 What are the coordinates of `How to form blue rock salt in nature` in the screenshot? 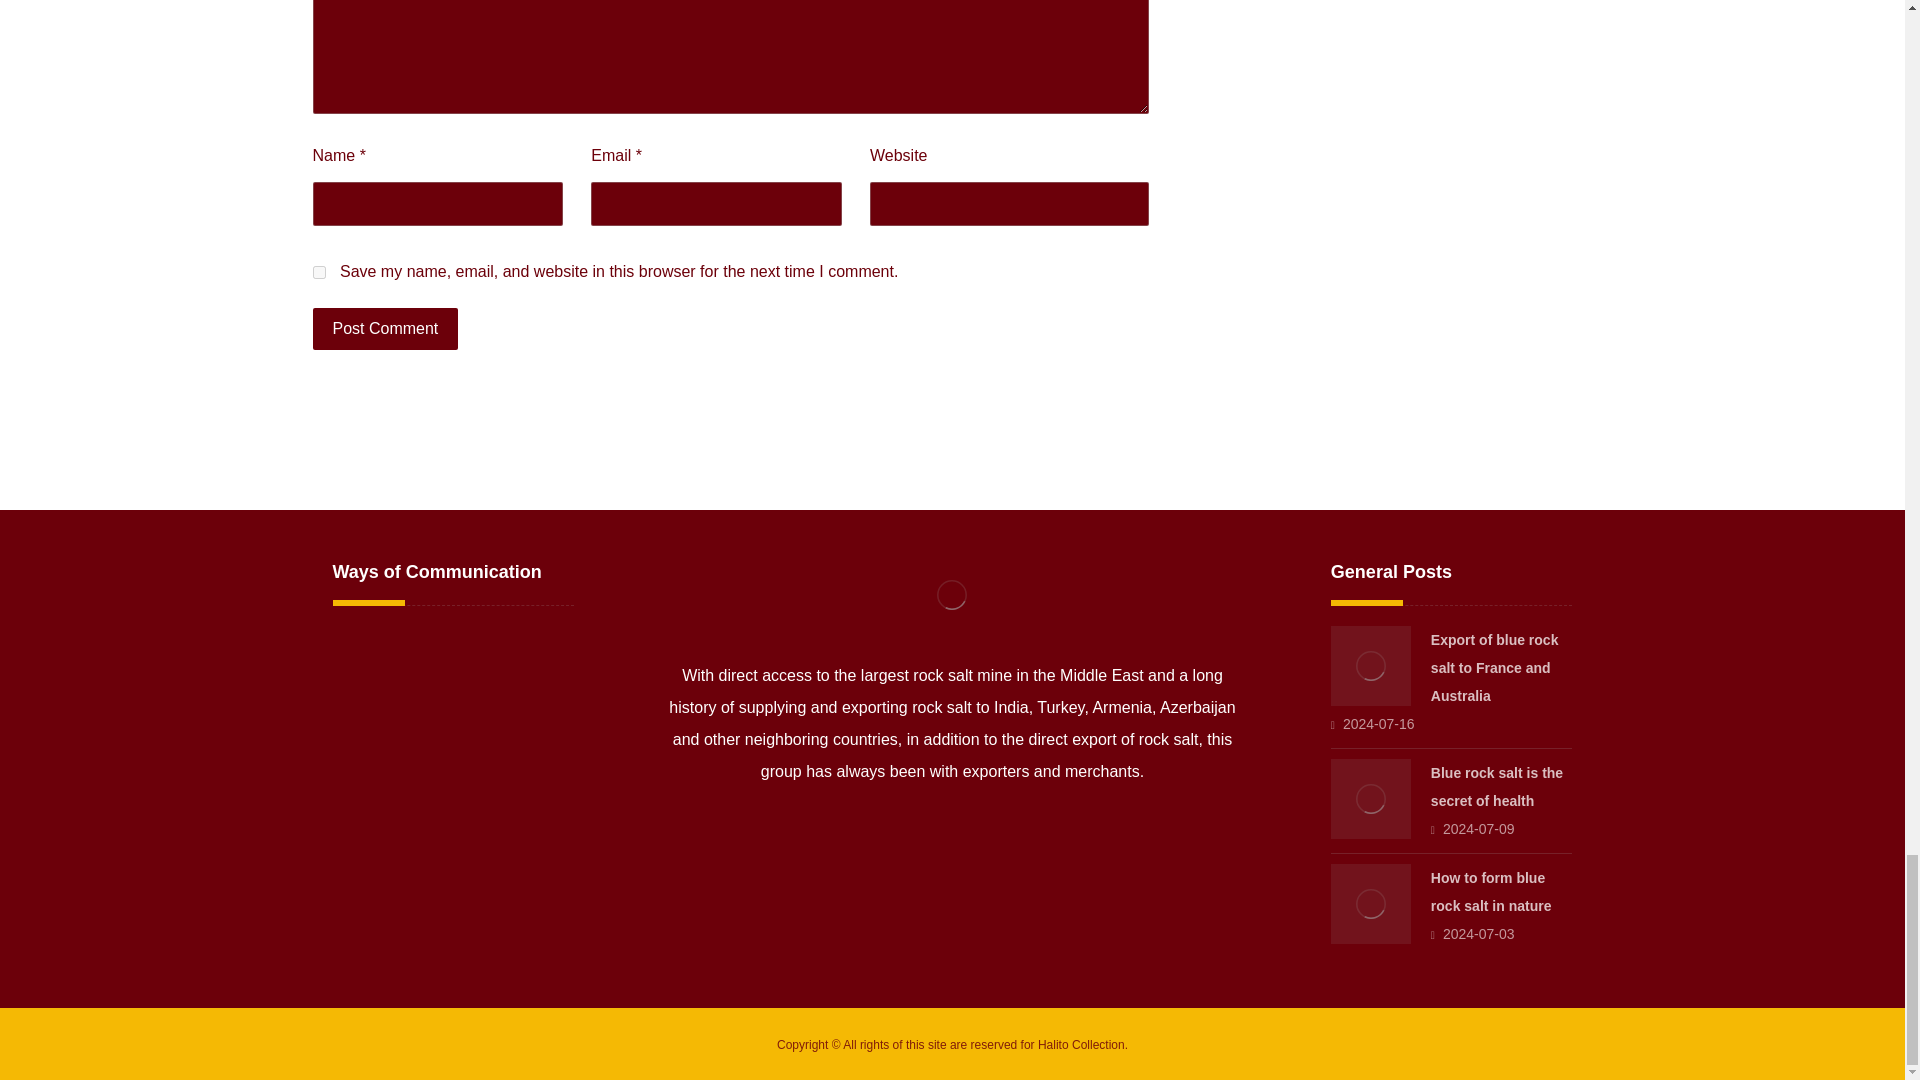 It's located at (1490, 892).